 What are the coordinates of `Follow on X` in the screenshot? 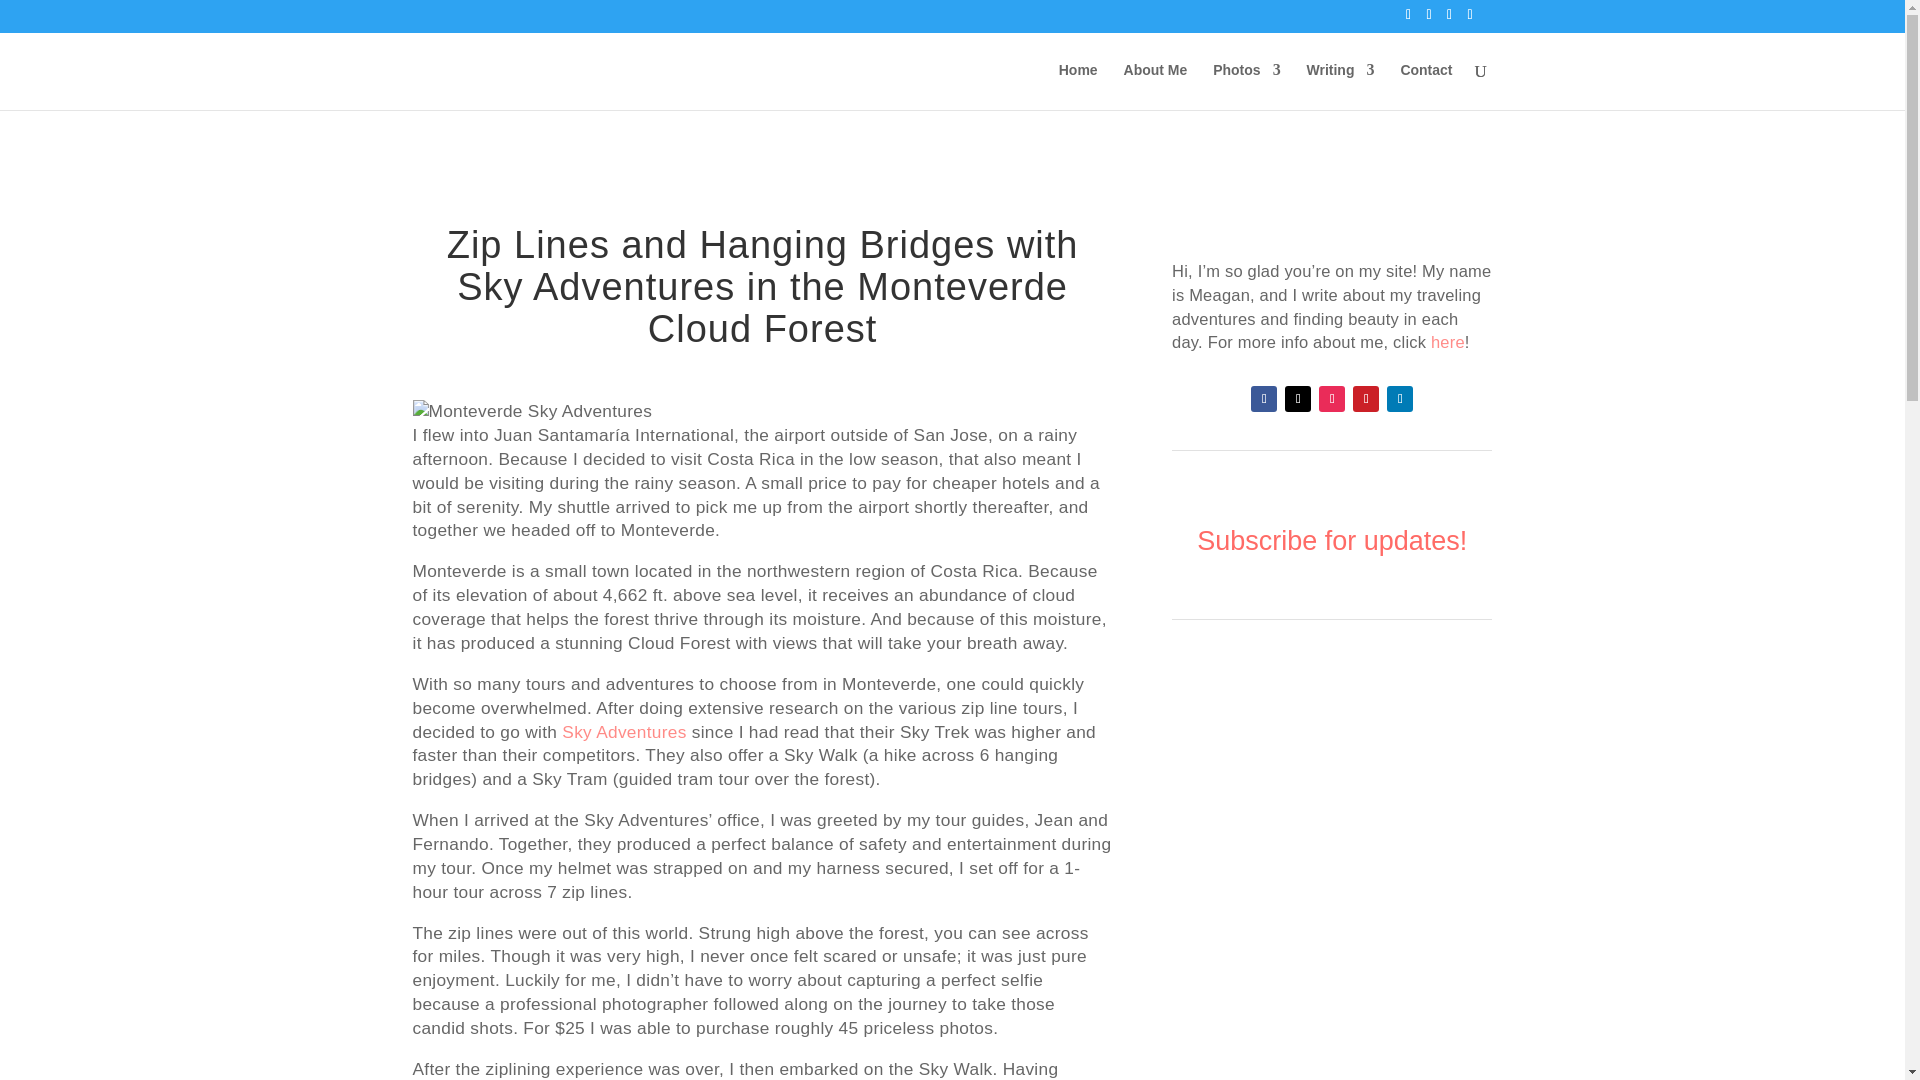 It's located at (1298, 398).